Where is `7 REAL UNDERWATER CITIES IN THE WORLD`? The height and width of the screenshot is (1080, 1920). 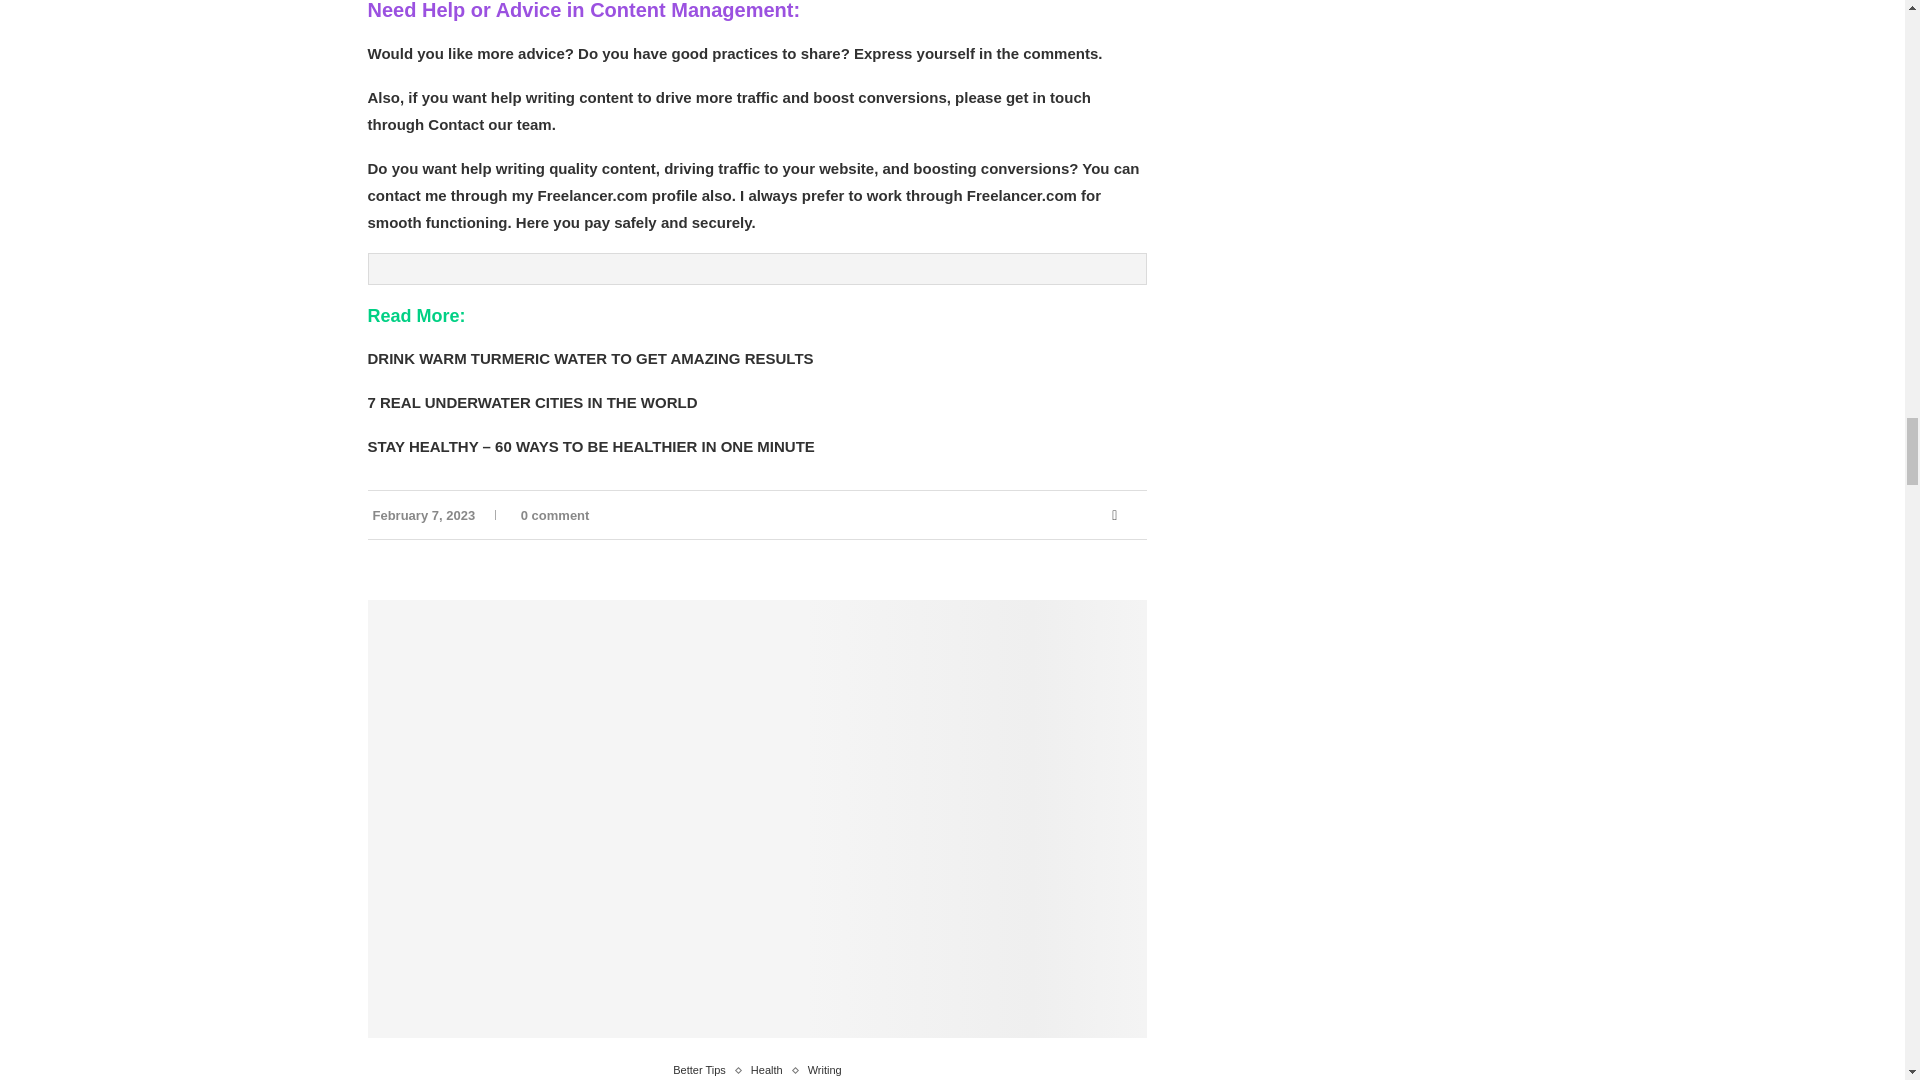
7 REAL UNDERWATER CITIES IN THE WORLD is located at coordinates (533, 402).